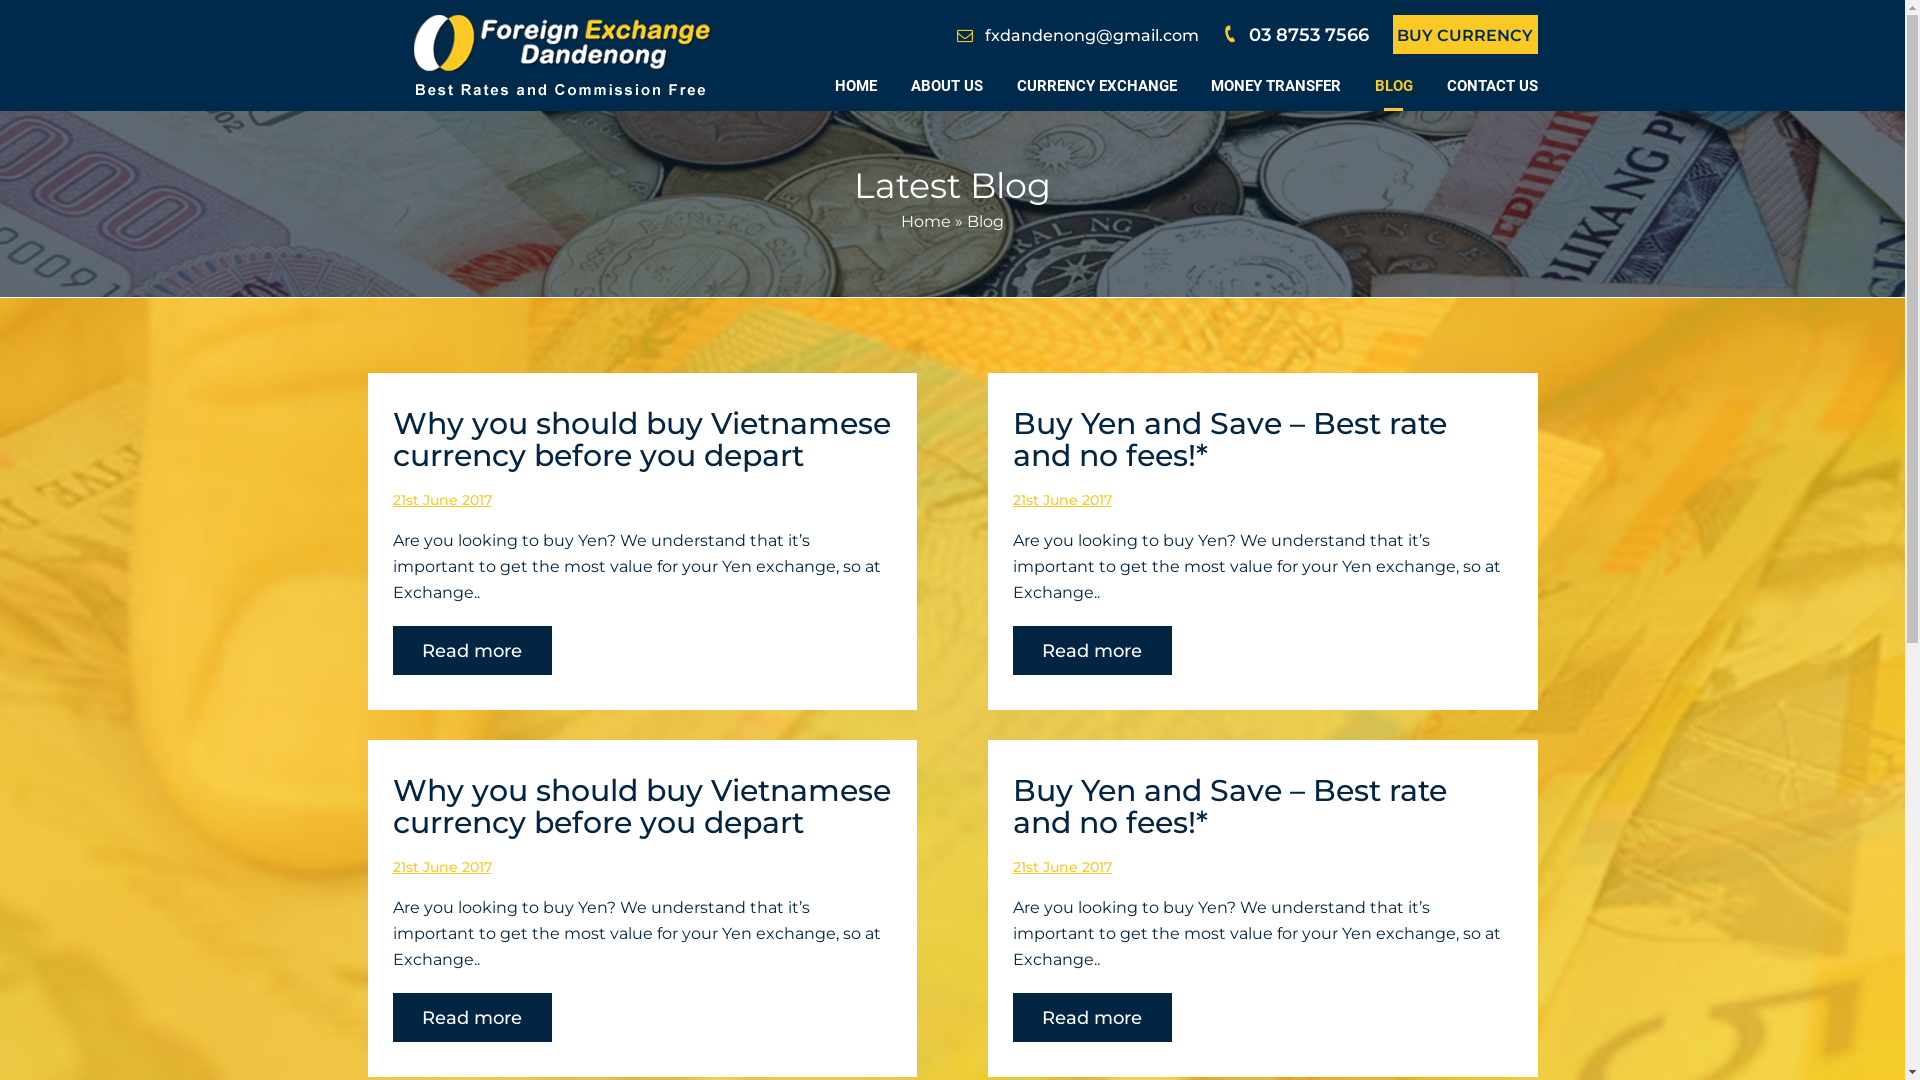  I want to click on Read more, so click(472, 650).